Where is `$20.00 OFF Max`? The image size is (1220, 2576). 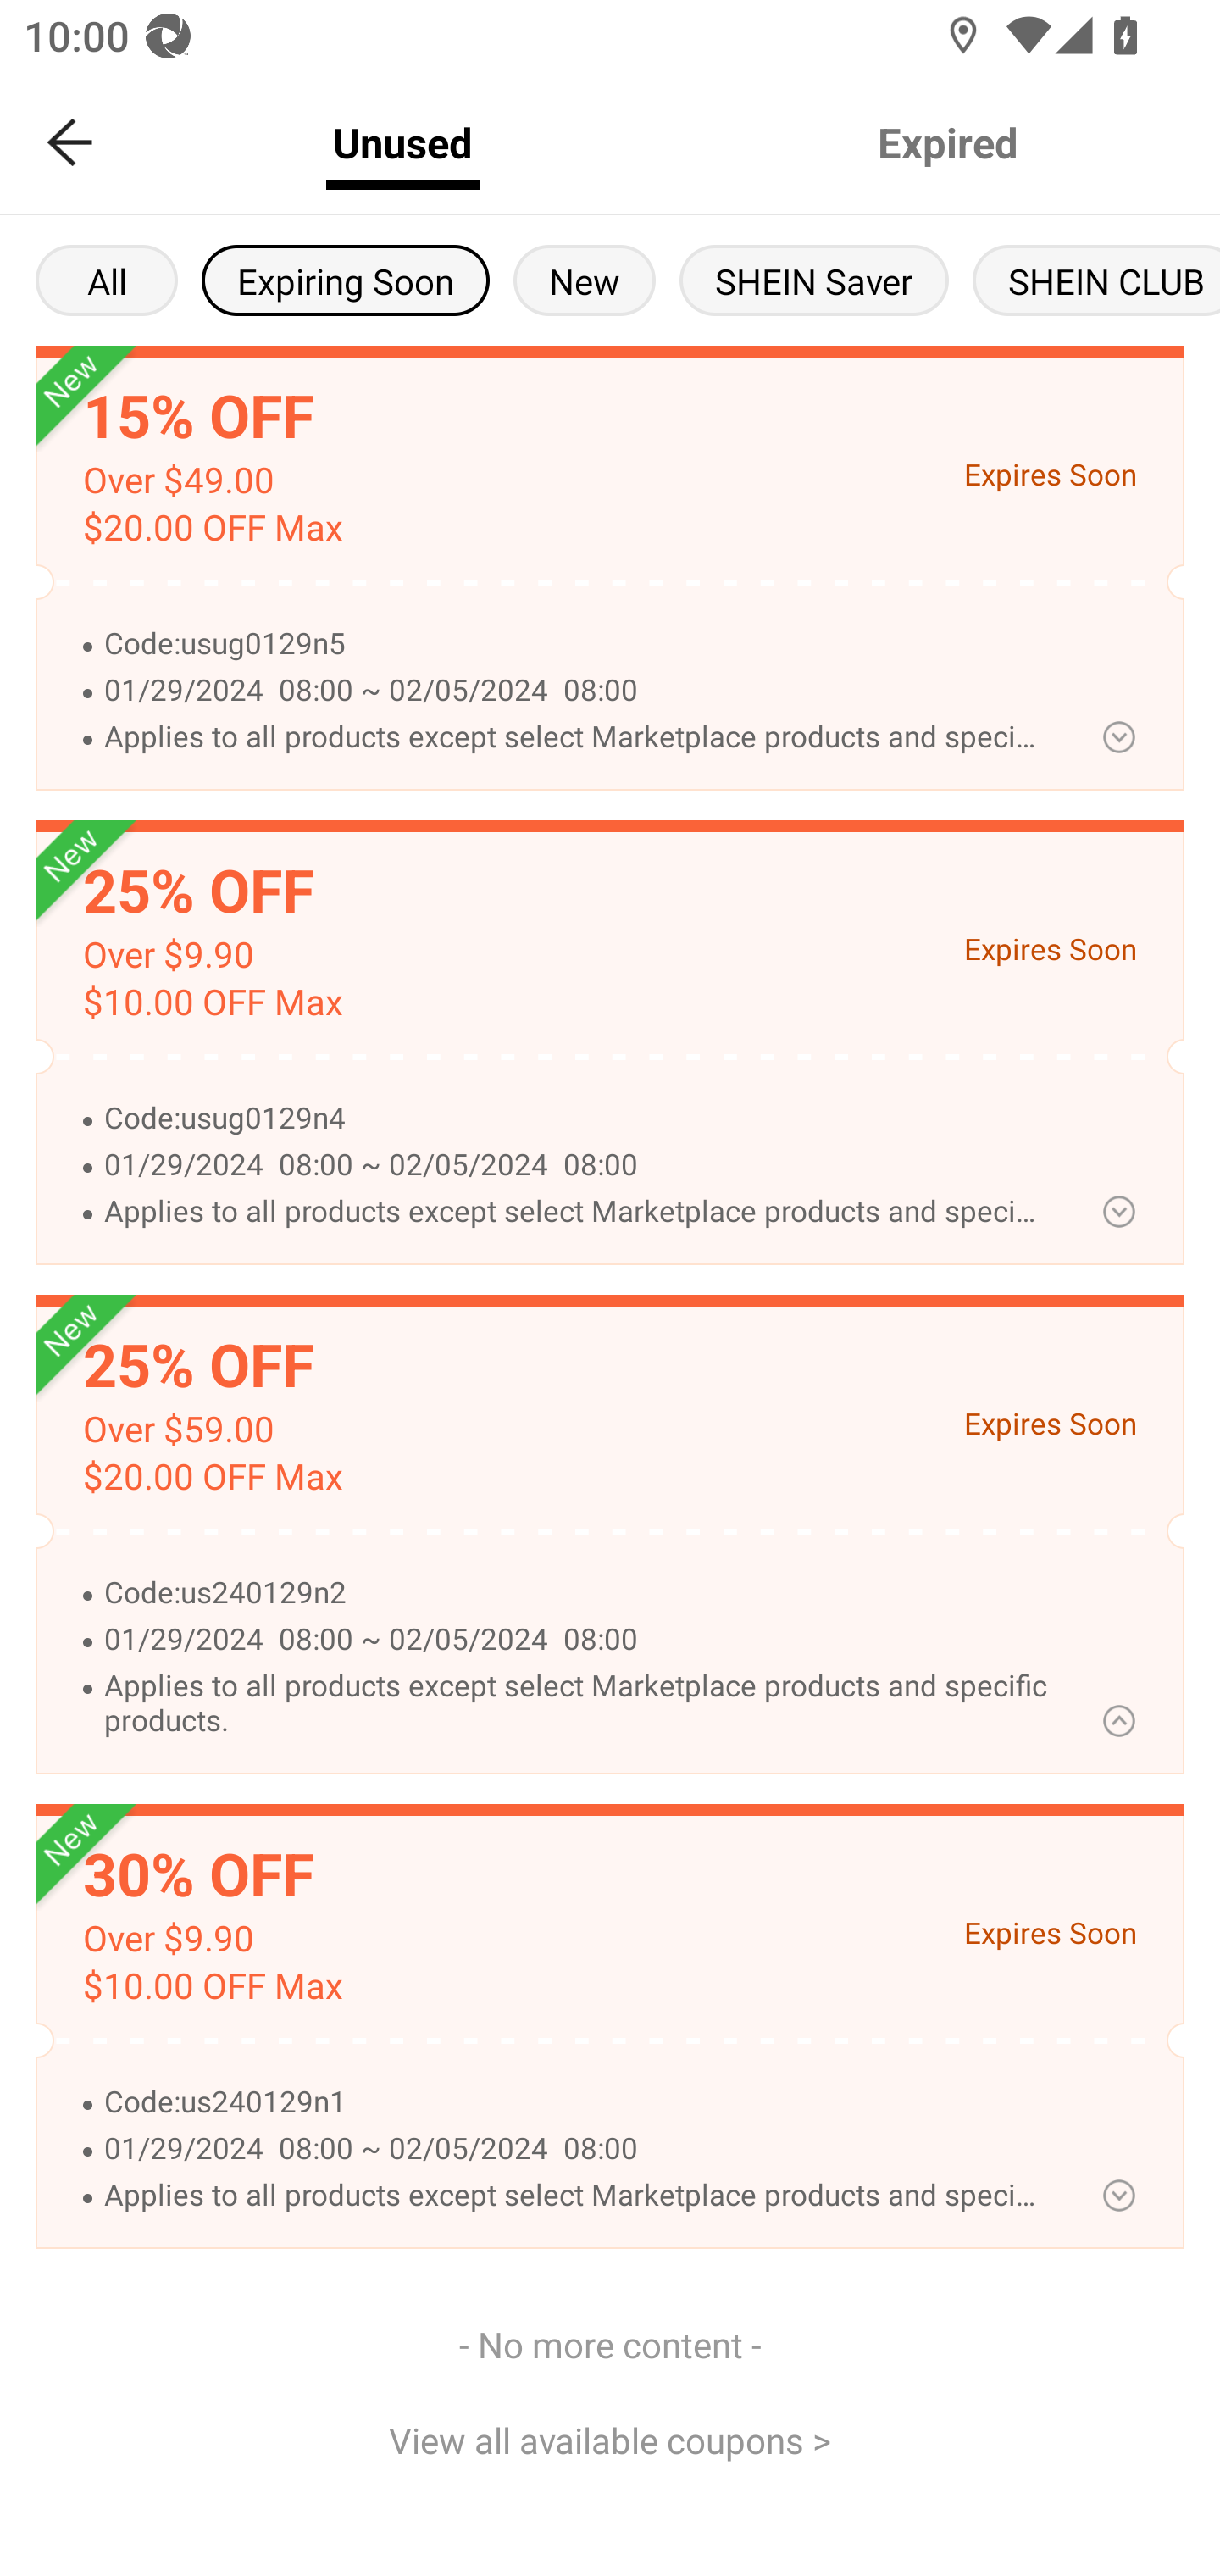
$20.00 OFF Max is located at coordinates (212, 1477).